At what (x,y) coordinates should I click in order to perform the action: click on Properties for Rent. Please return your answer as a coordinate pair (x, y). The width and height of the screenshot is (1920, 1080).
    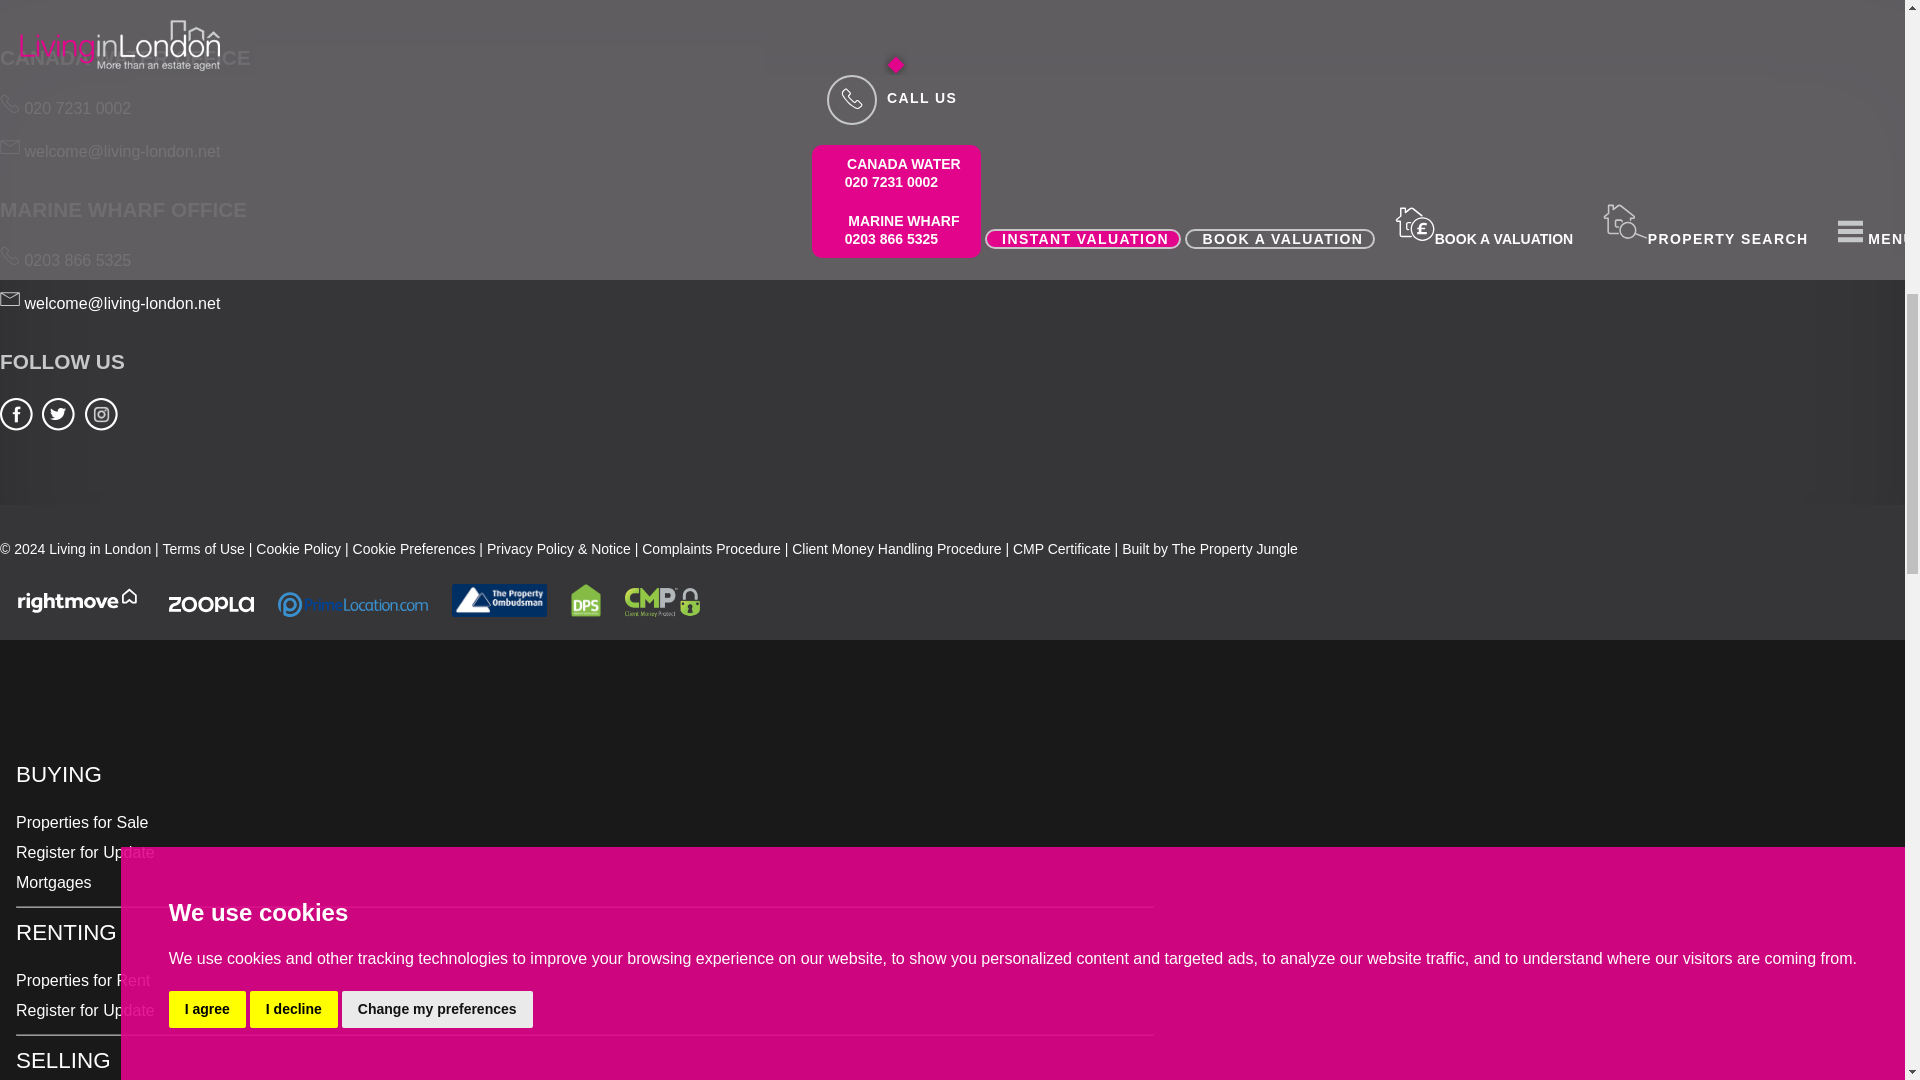
    Looking at the image, I should click on (82, 980).